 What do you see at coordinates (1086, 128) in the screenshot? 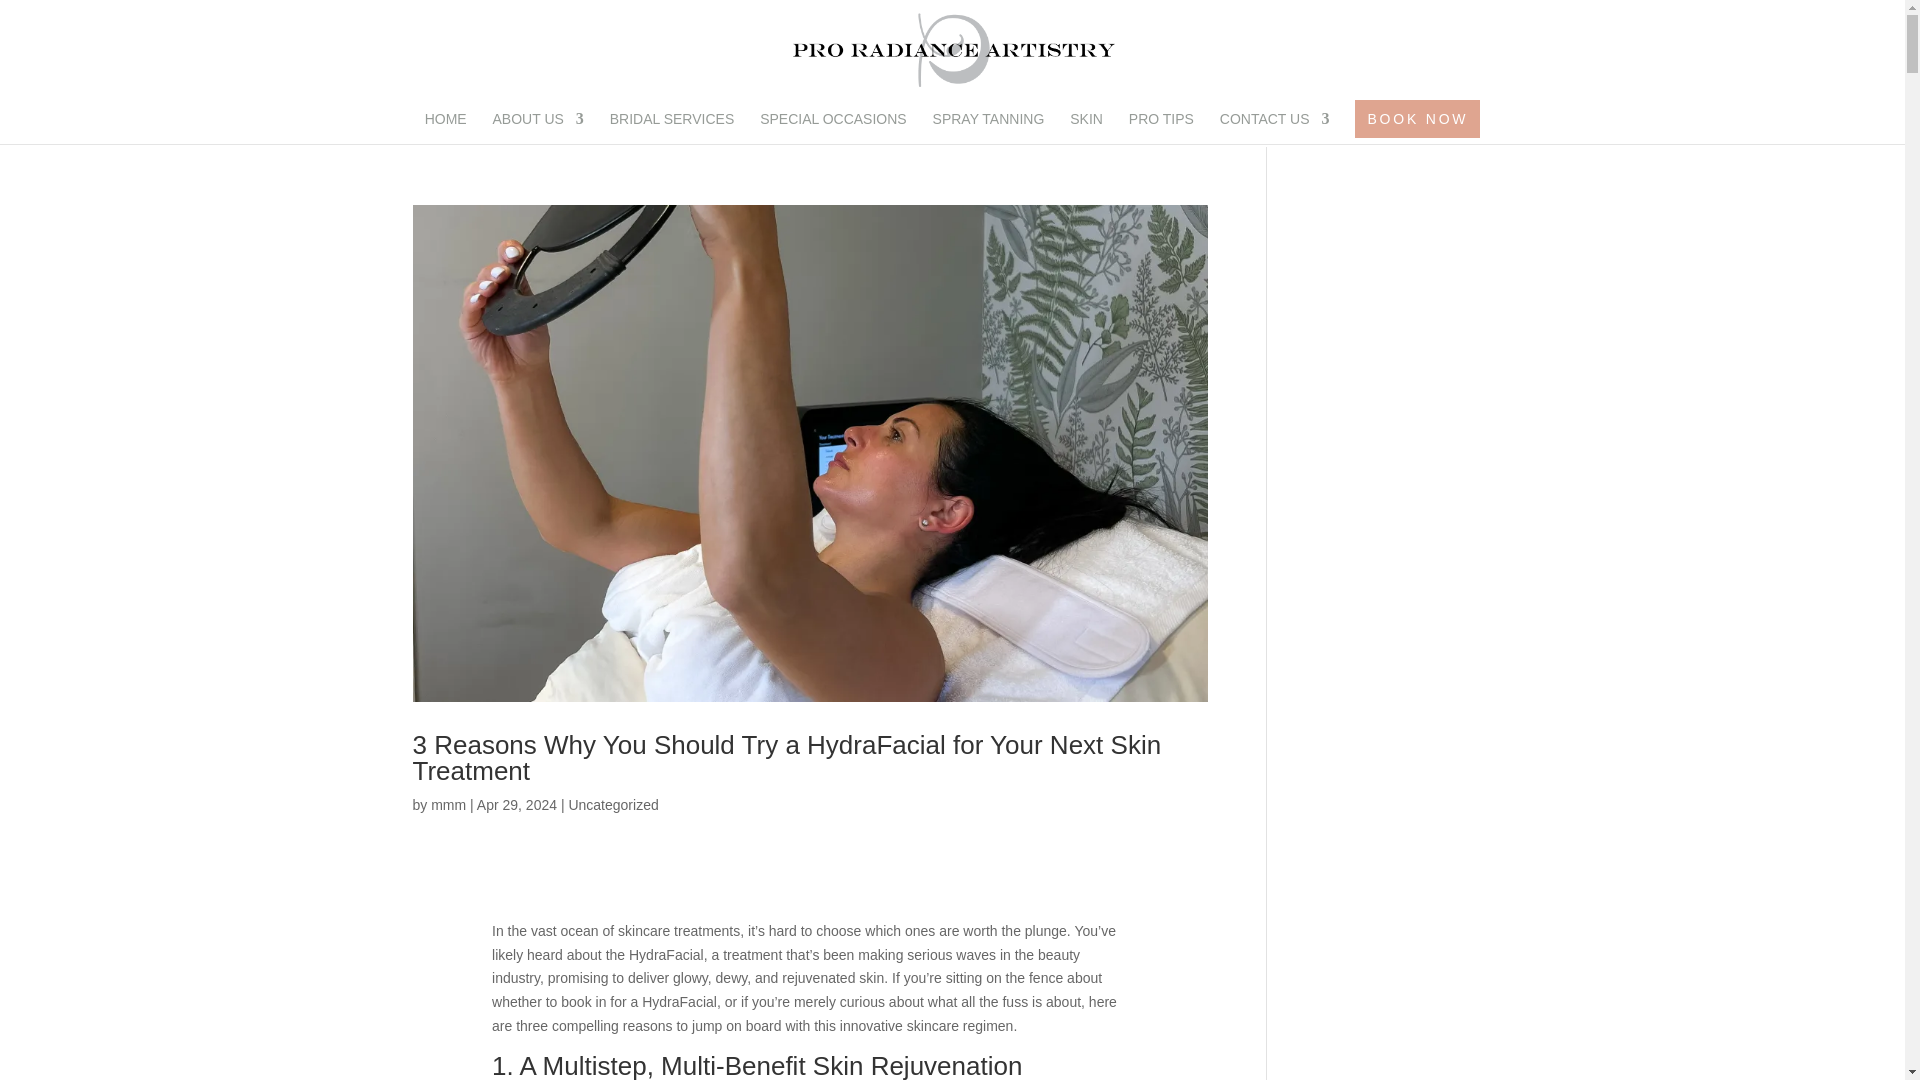
I see `SKIN` at bounding box center [1086, 128].